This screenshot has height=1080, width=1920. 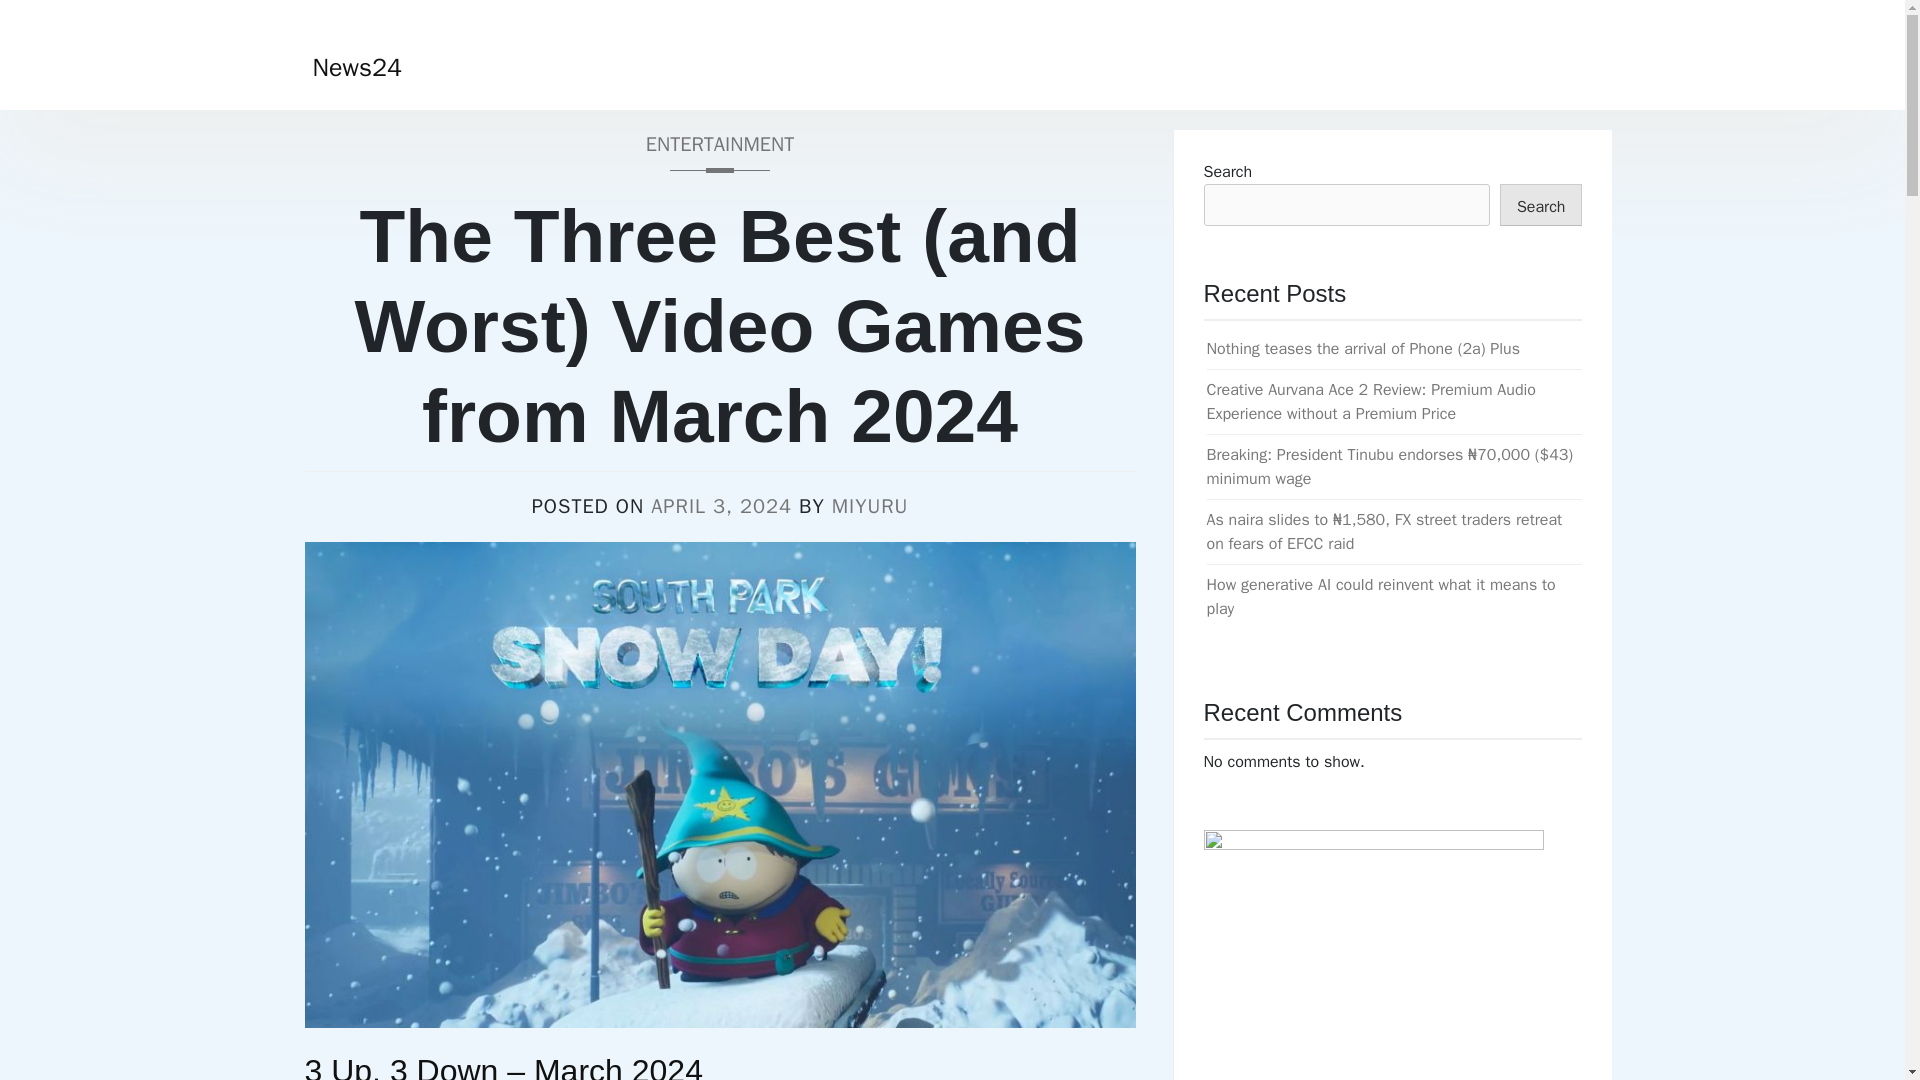 What do you see at coordinates (870, 506) in the screenshot?
I see `MIYURU` at bounding box center [870, 506].